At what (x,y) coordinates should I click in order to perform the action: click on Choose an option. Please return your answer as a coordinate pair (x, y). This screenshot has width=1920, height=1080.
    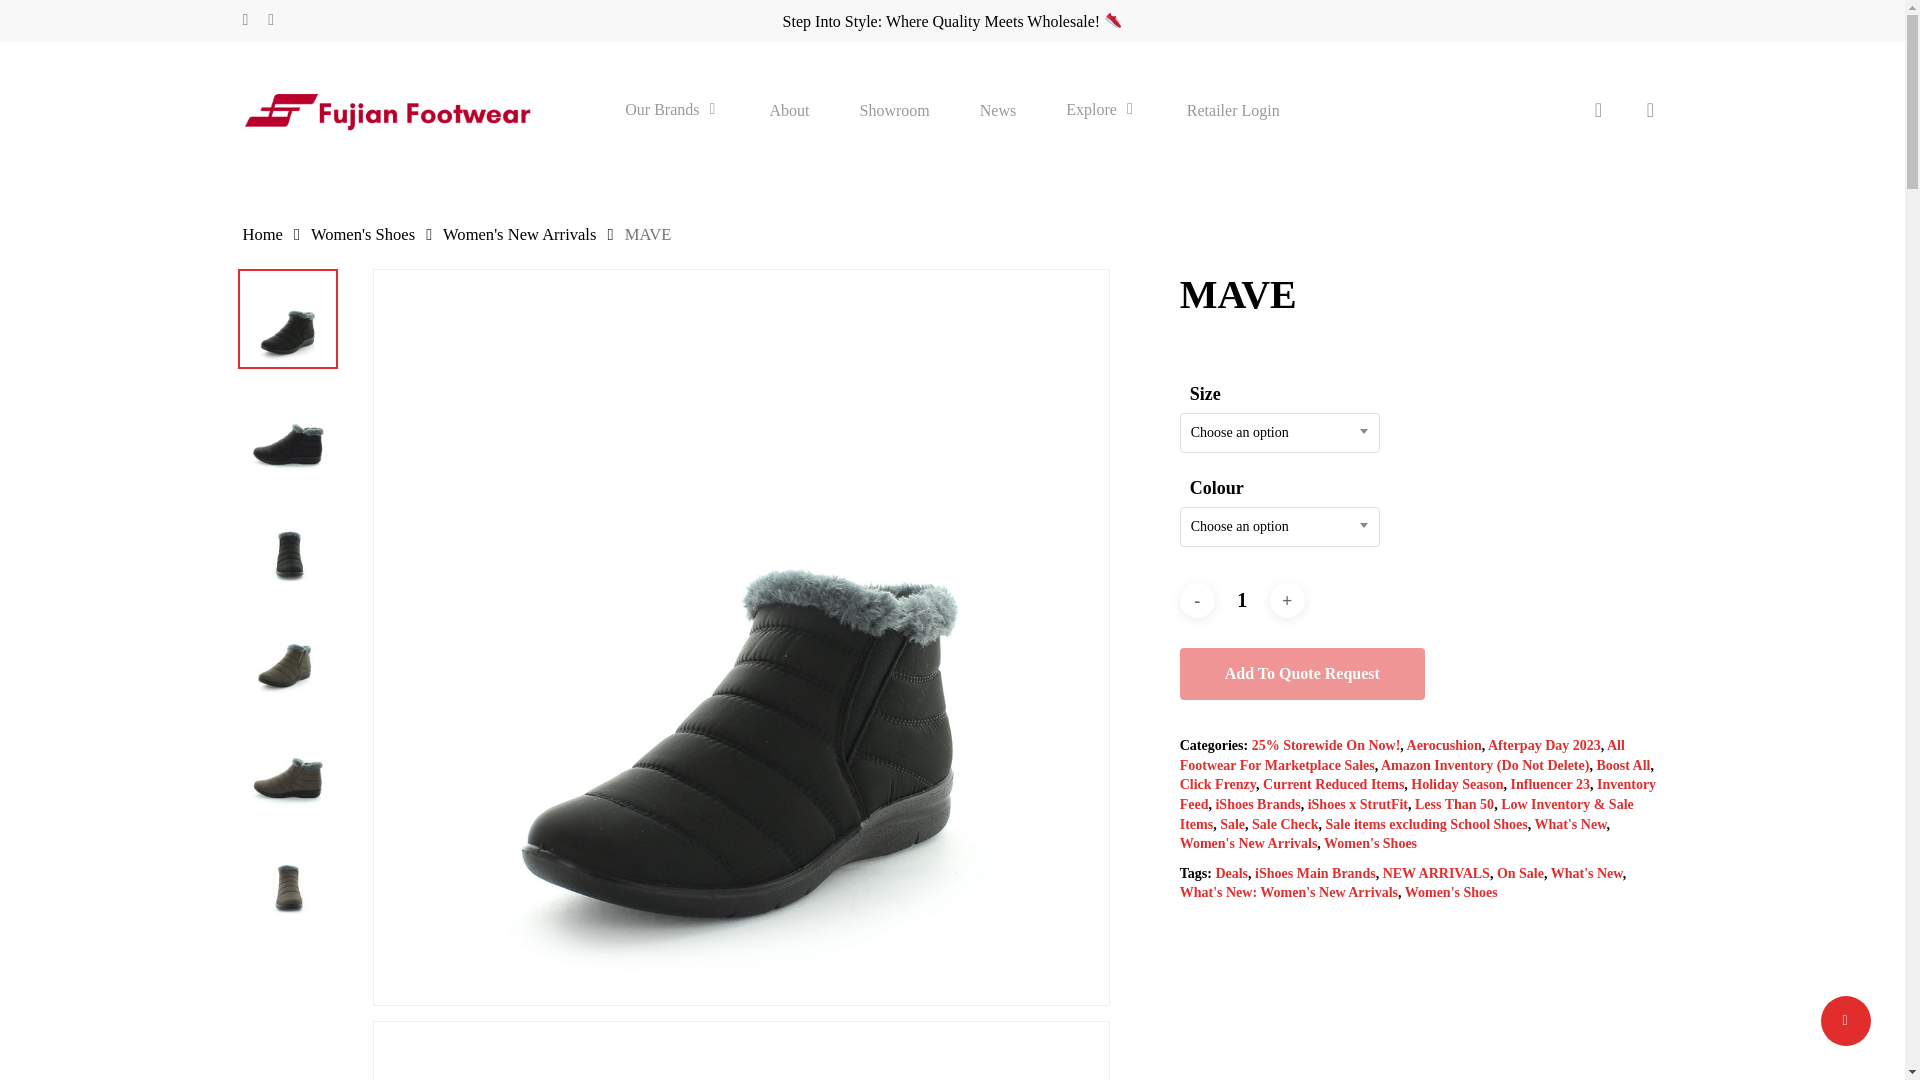
    Looking at the image, I should click on (1279, 527).